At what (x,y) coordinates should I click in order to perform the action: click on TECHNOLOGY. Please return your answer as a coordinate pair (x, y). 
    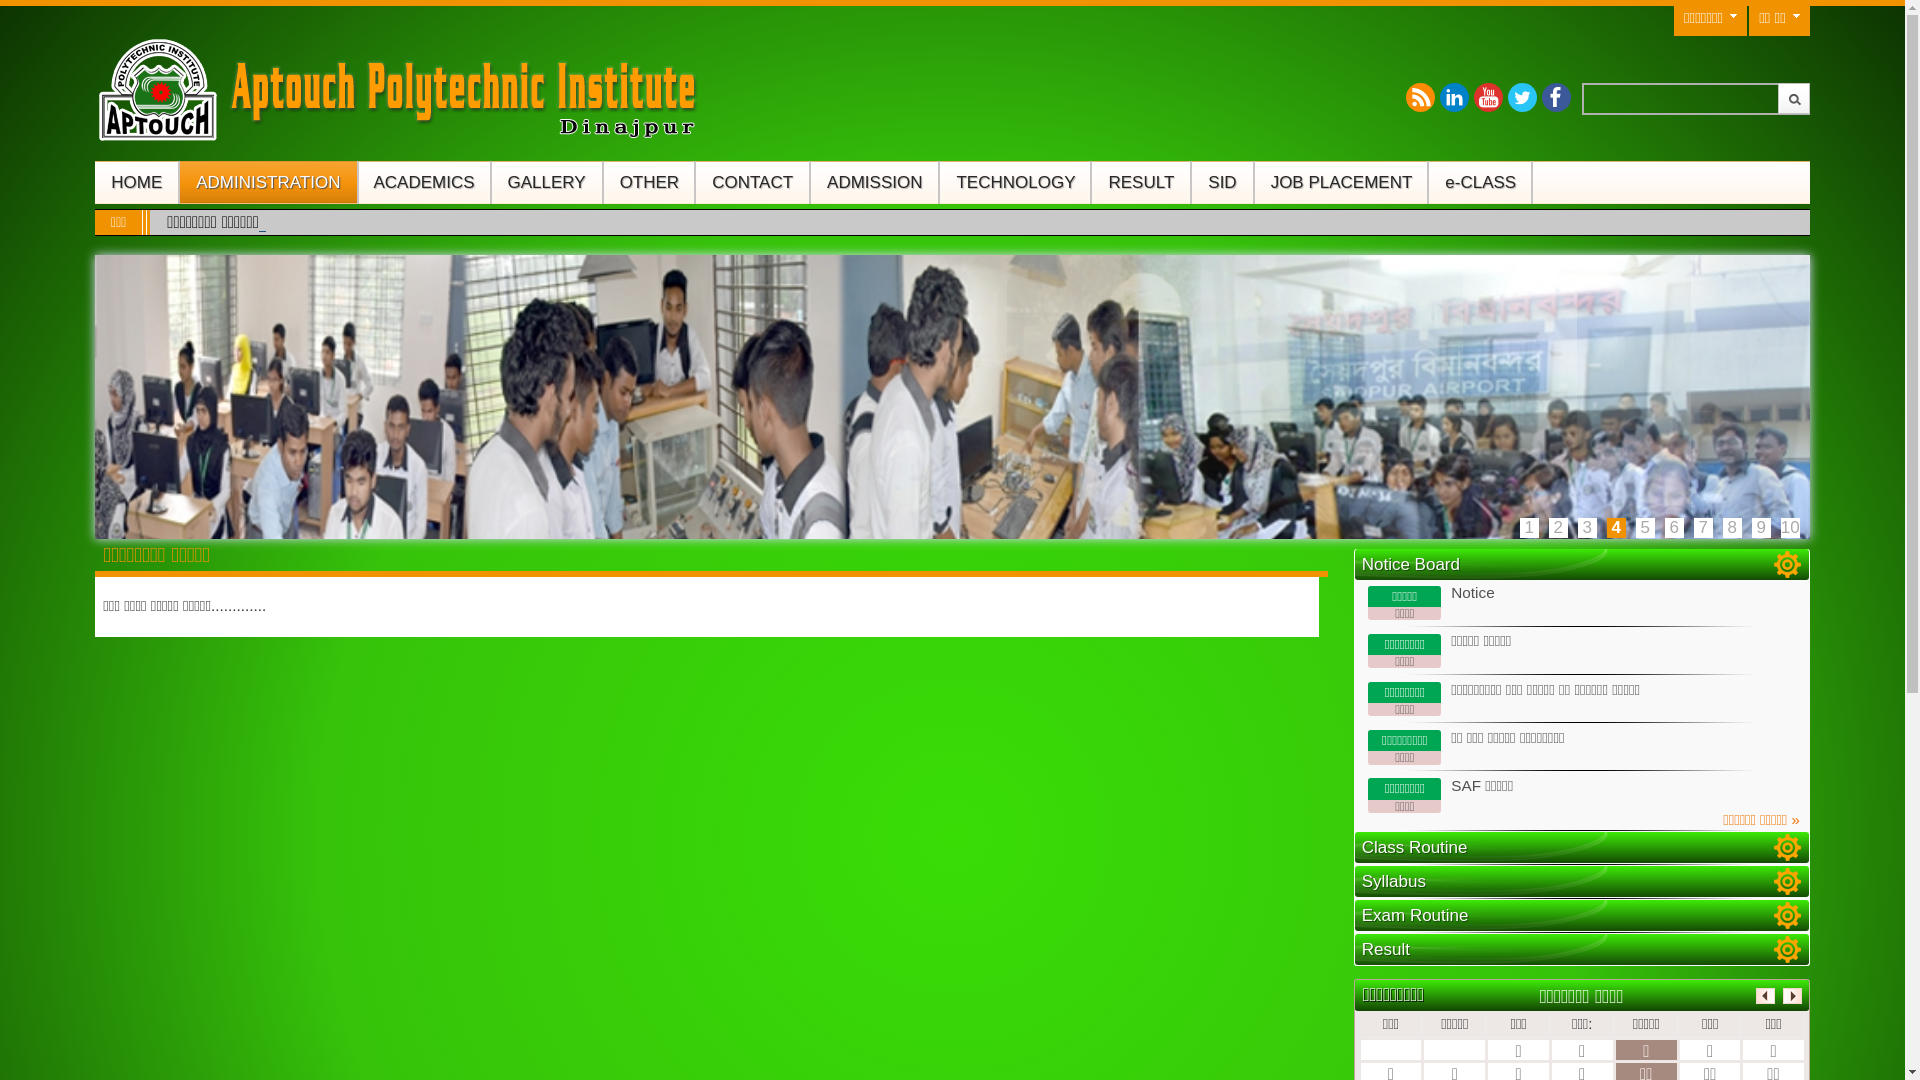
    Looking at the image, I should click on (1015, 182).